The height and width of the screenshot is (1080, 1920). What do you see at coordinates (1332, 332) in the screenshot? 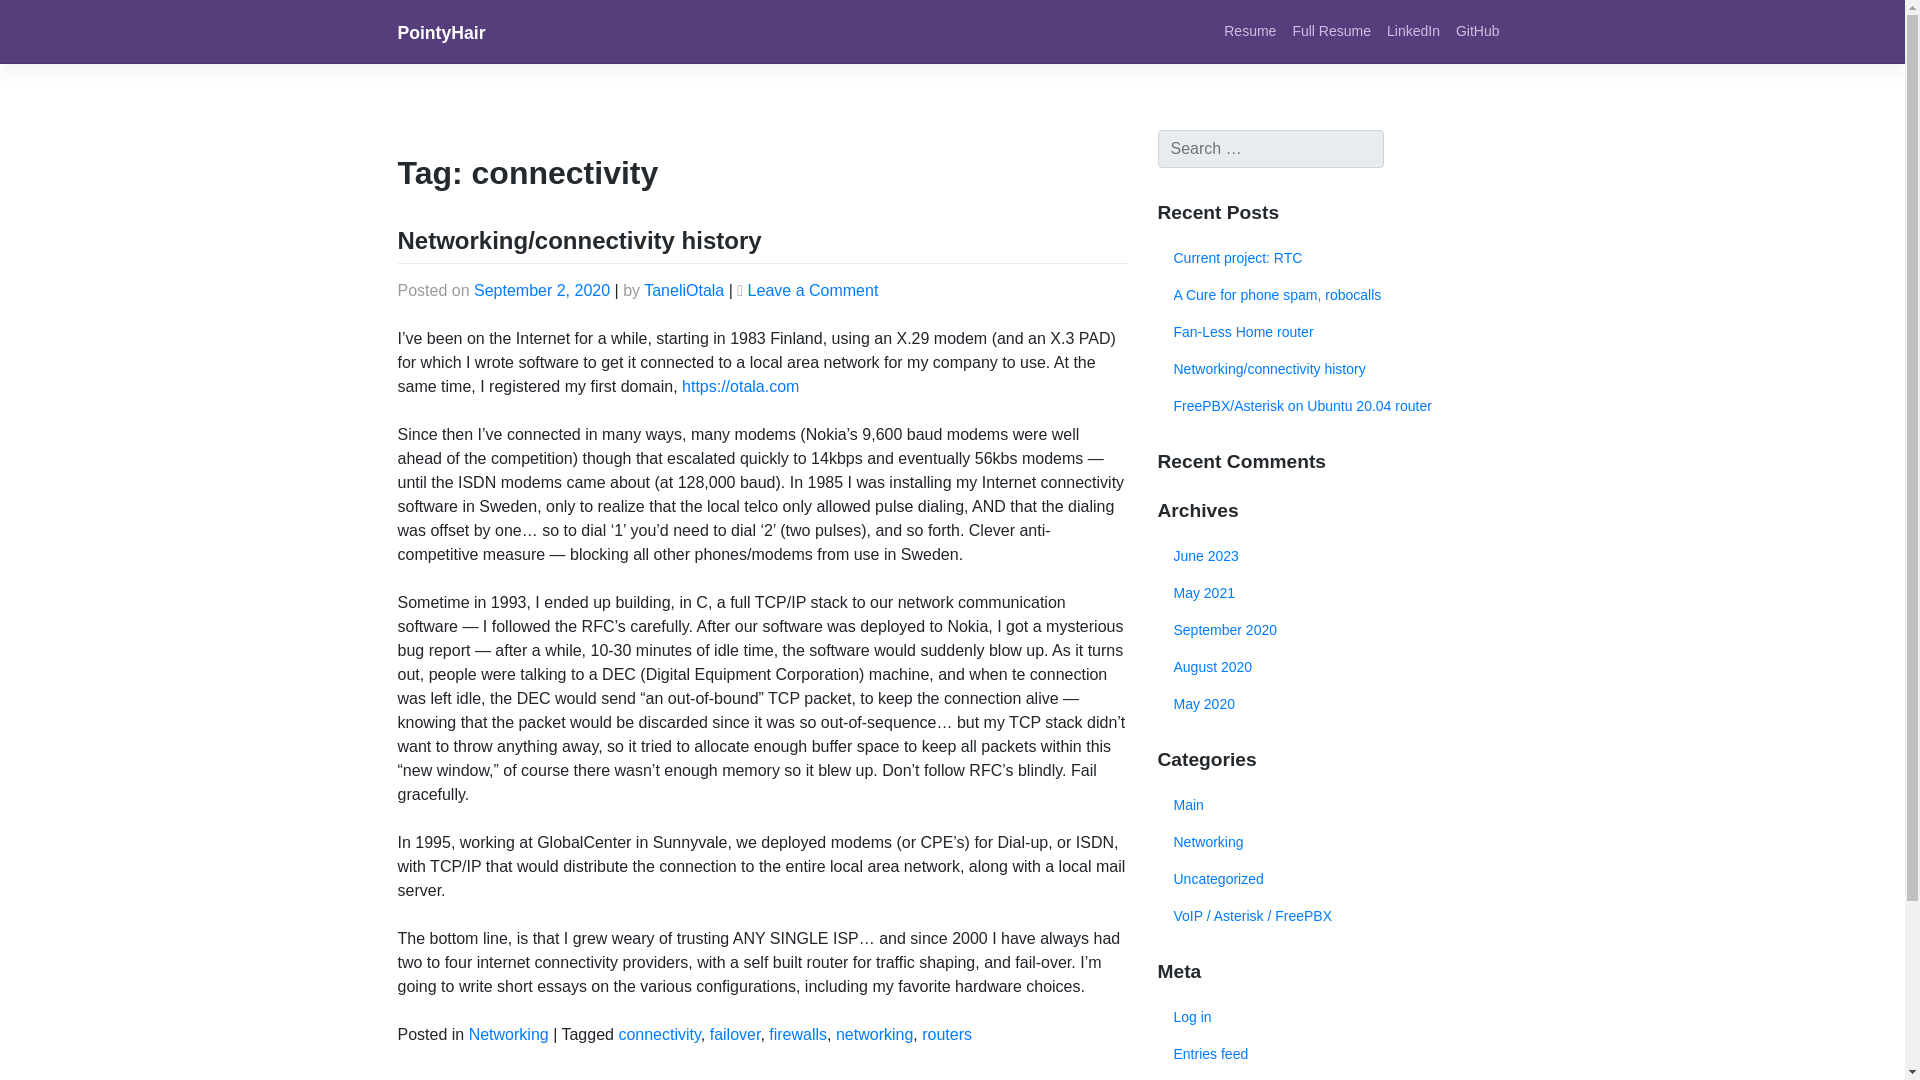
I see `Fan-Less Home router` at bounding box center [1332, 332].